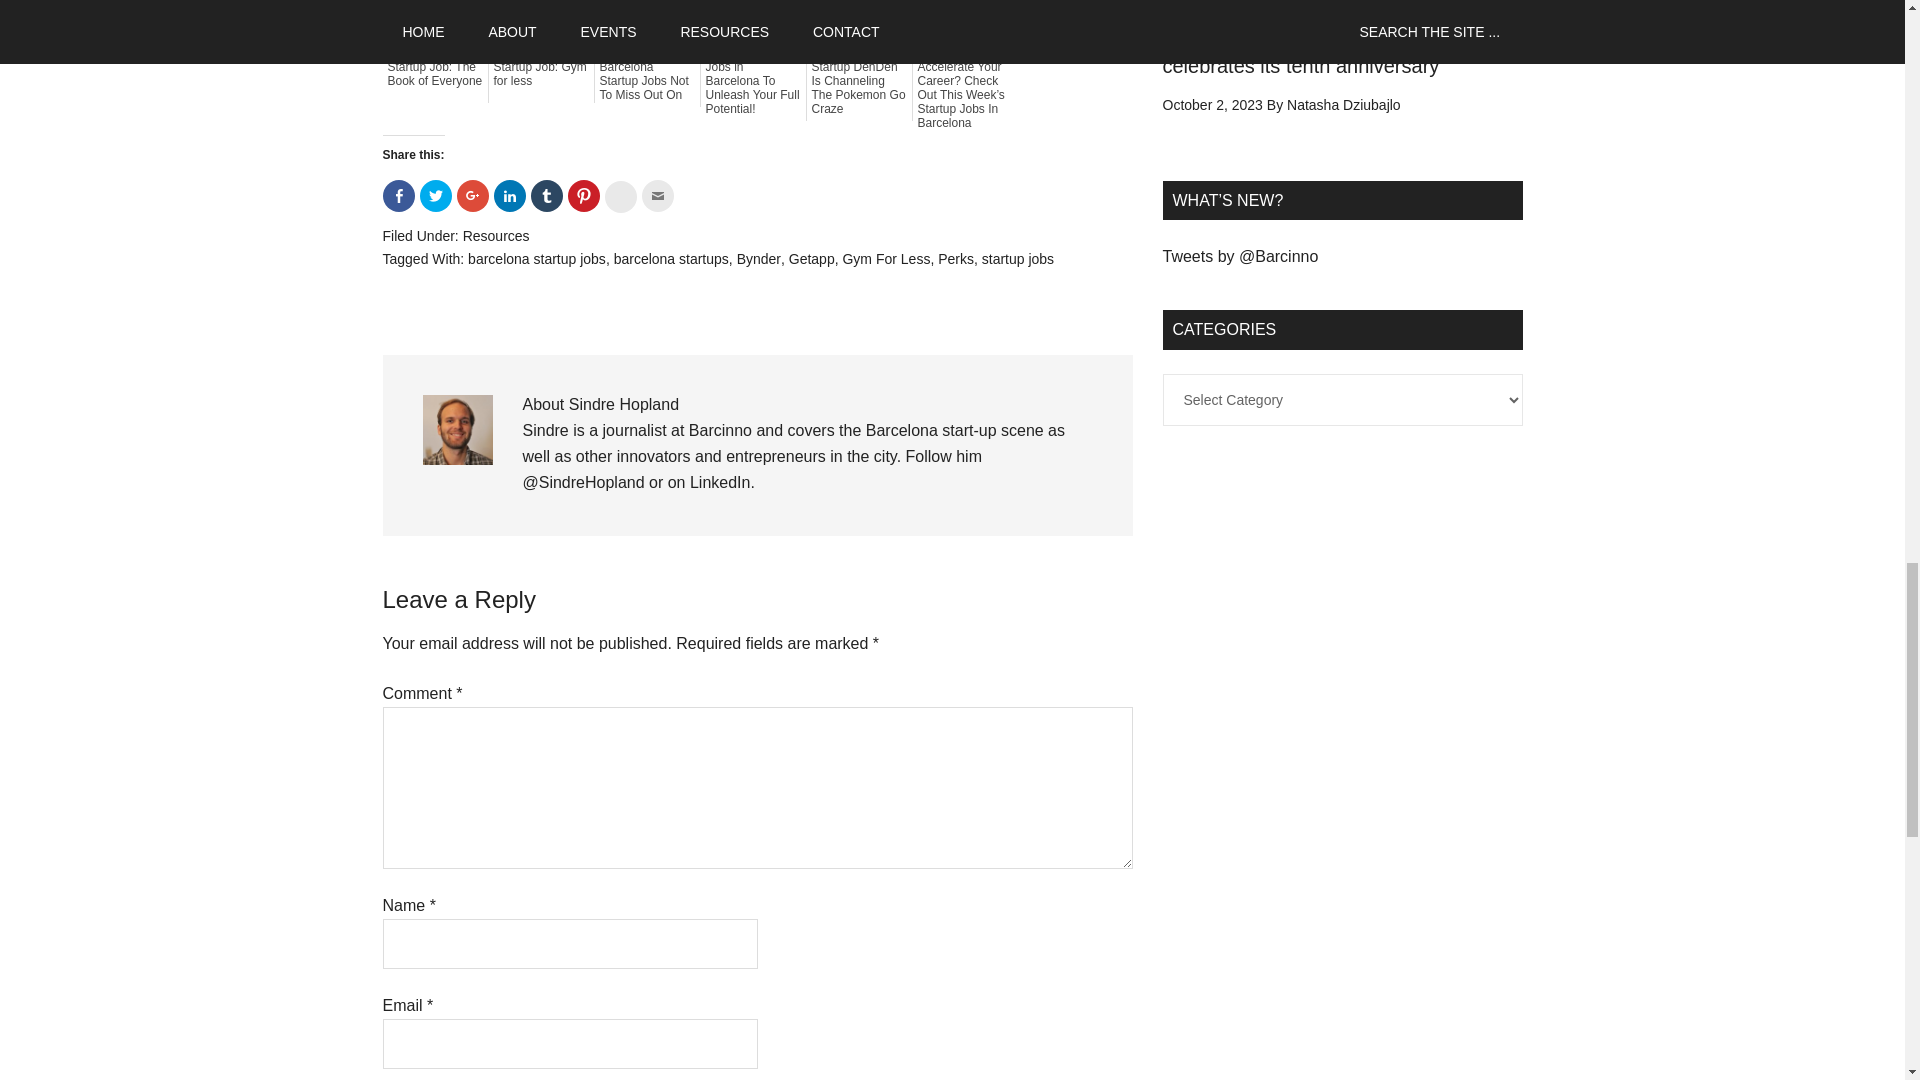 Image resolution: width=1920 pixels, height=1080 pixels. What do you see at coordinates (647, 74) in the screenshot?
I see `Best Of May: 3 Barcelona Startup Jobs Not To Miss Out On` at bounding box center [647, 74].